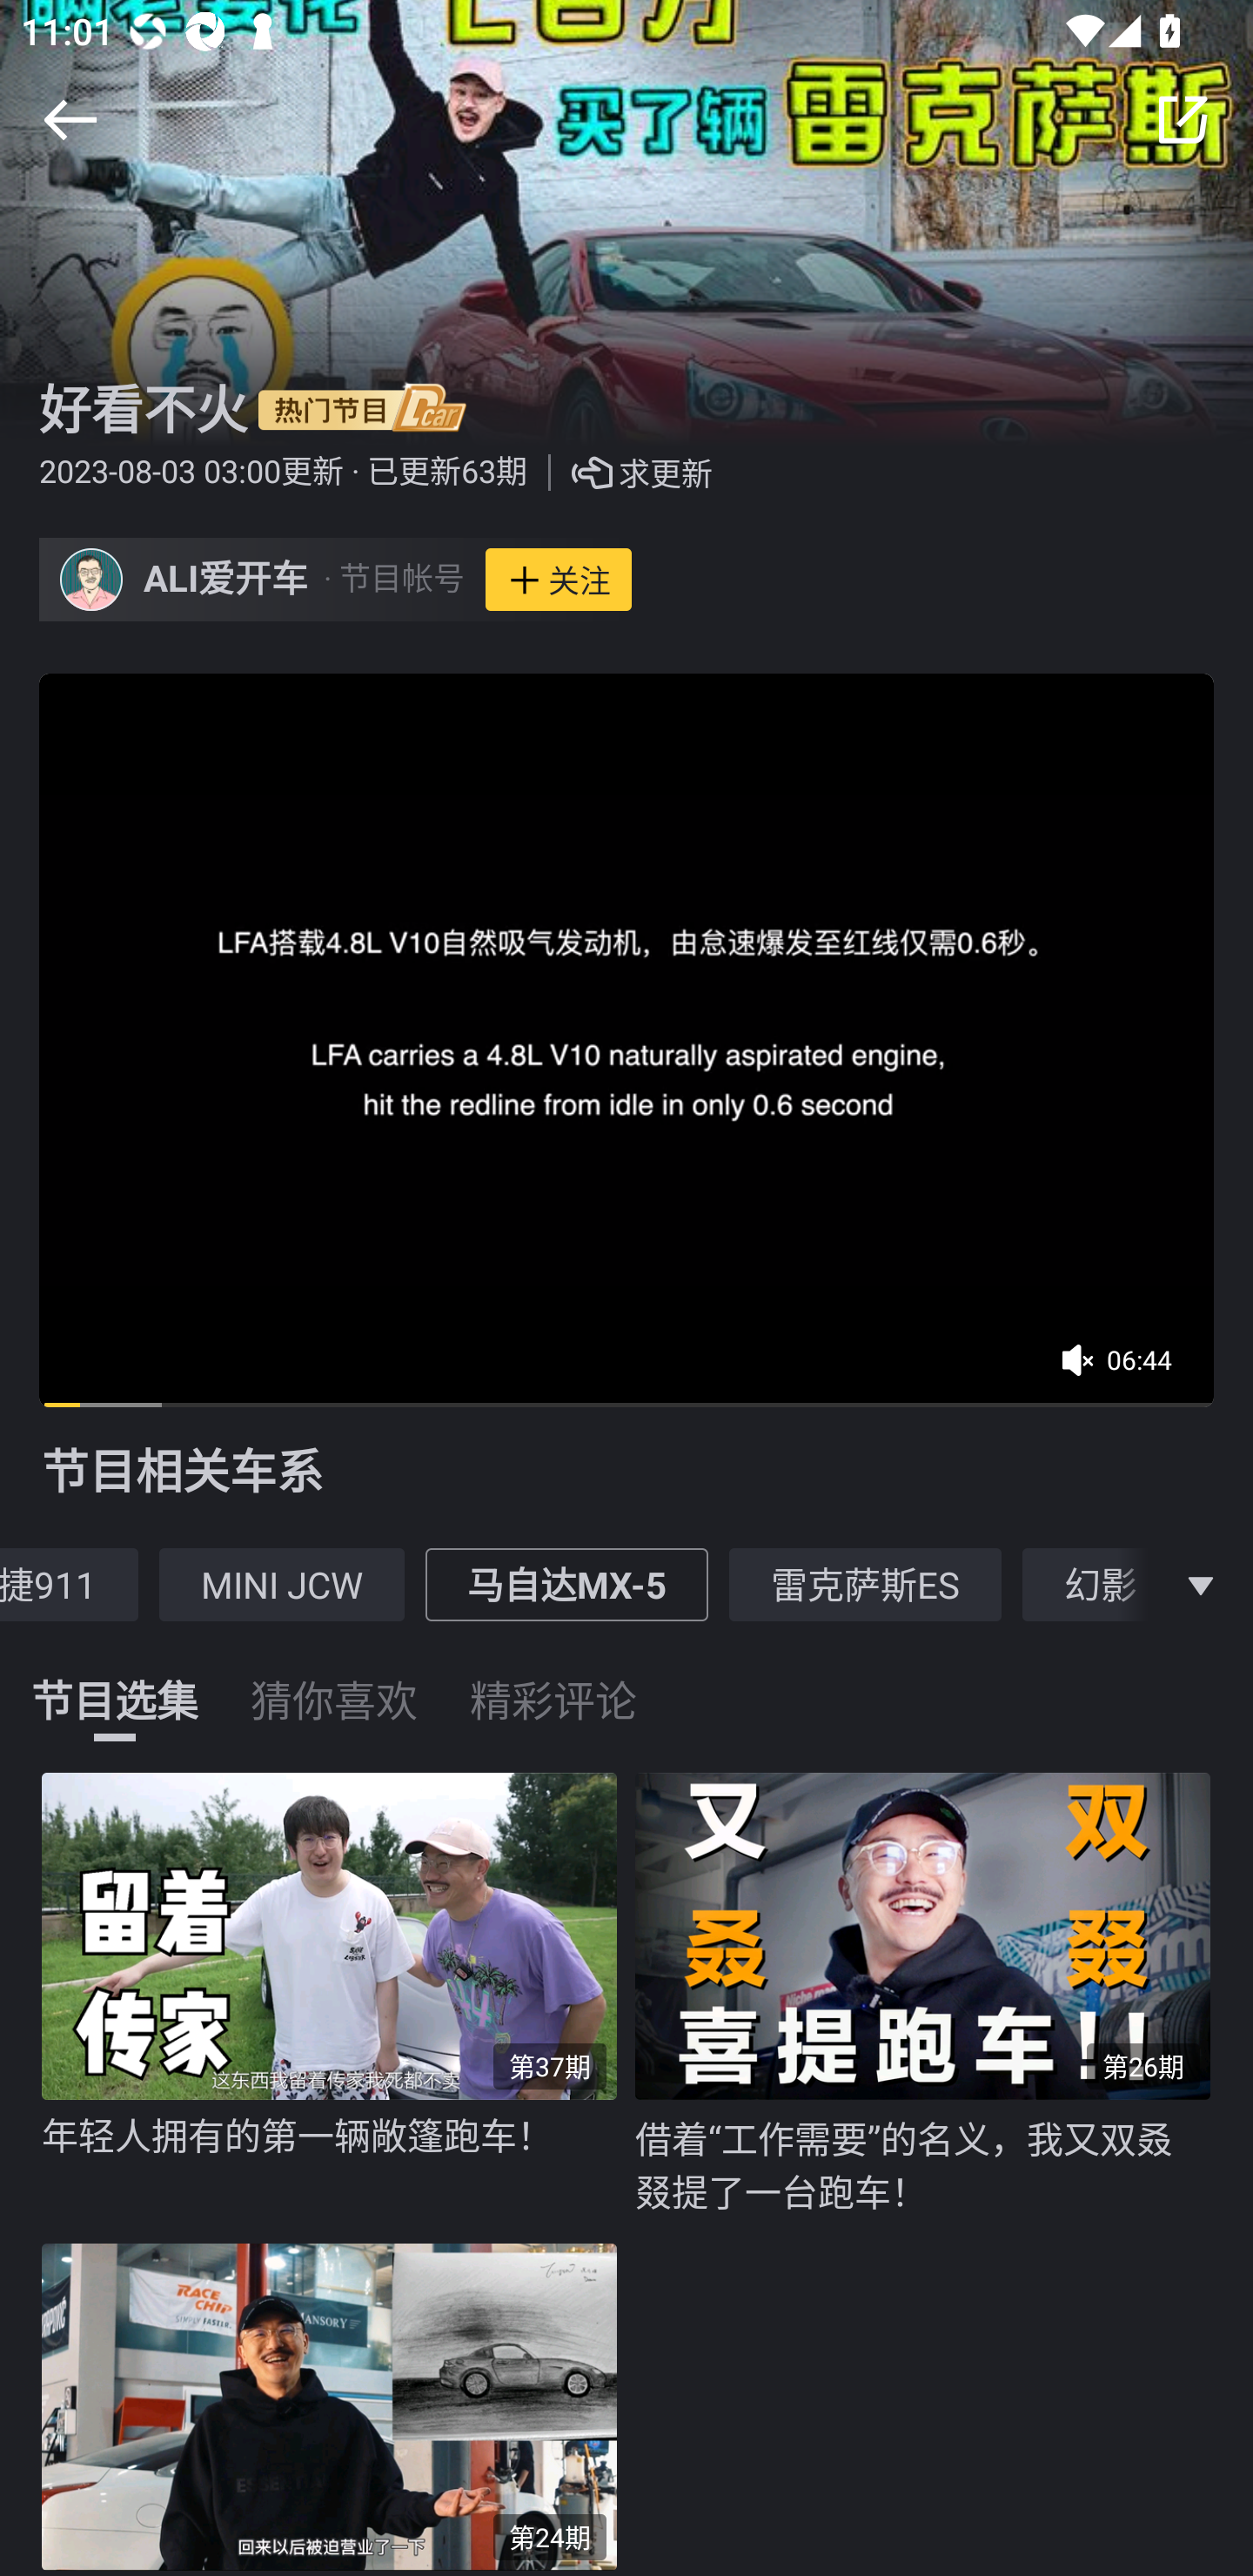 The image size is (1253, 2576). I want to click on 06:44, so click(1126, 1370).